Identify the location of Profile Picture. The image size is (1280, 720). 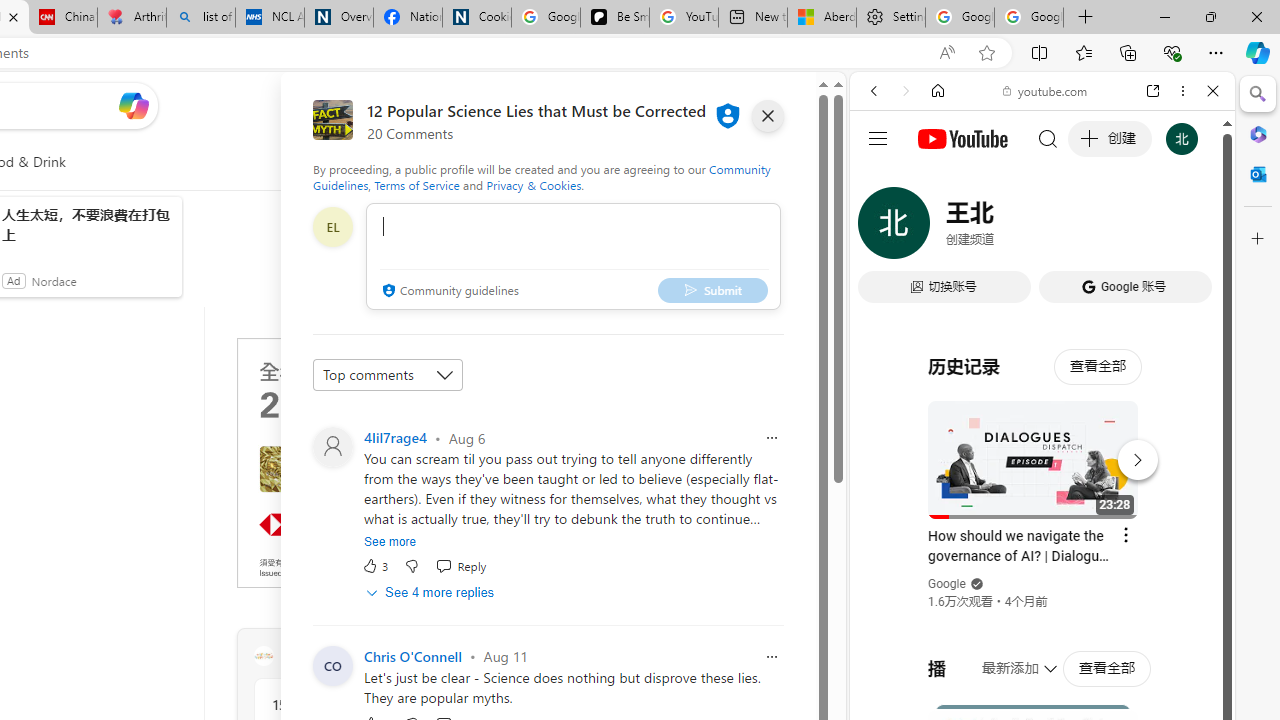
(333, 446).